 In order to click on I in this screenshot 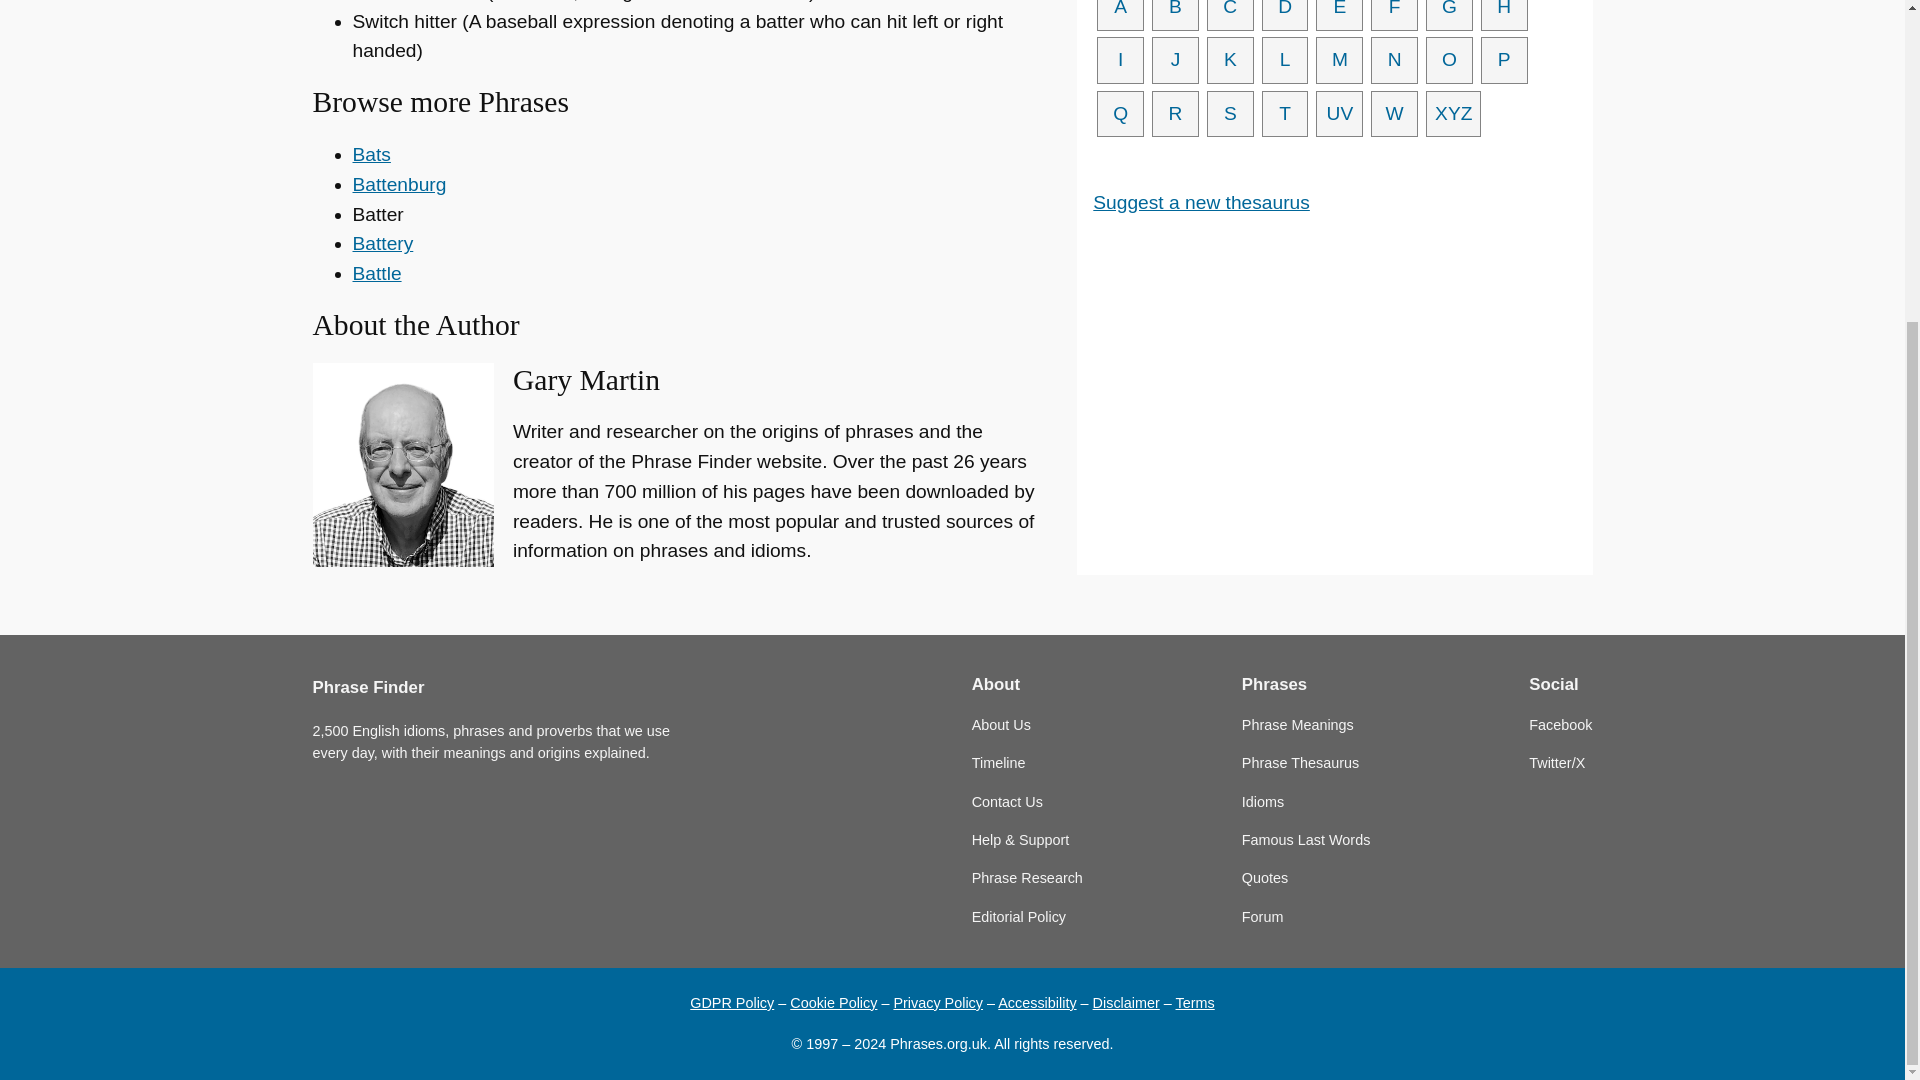, I will do `click(1120, 60)`.